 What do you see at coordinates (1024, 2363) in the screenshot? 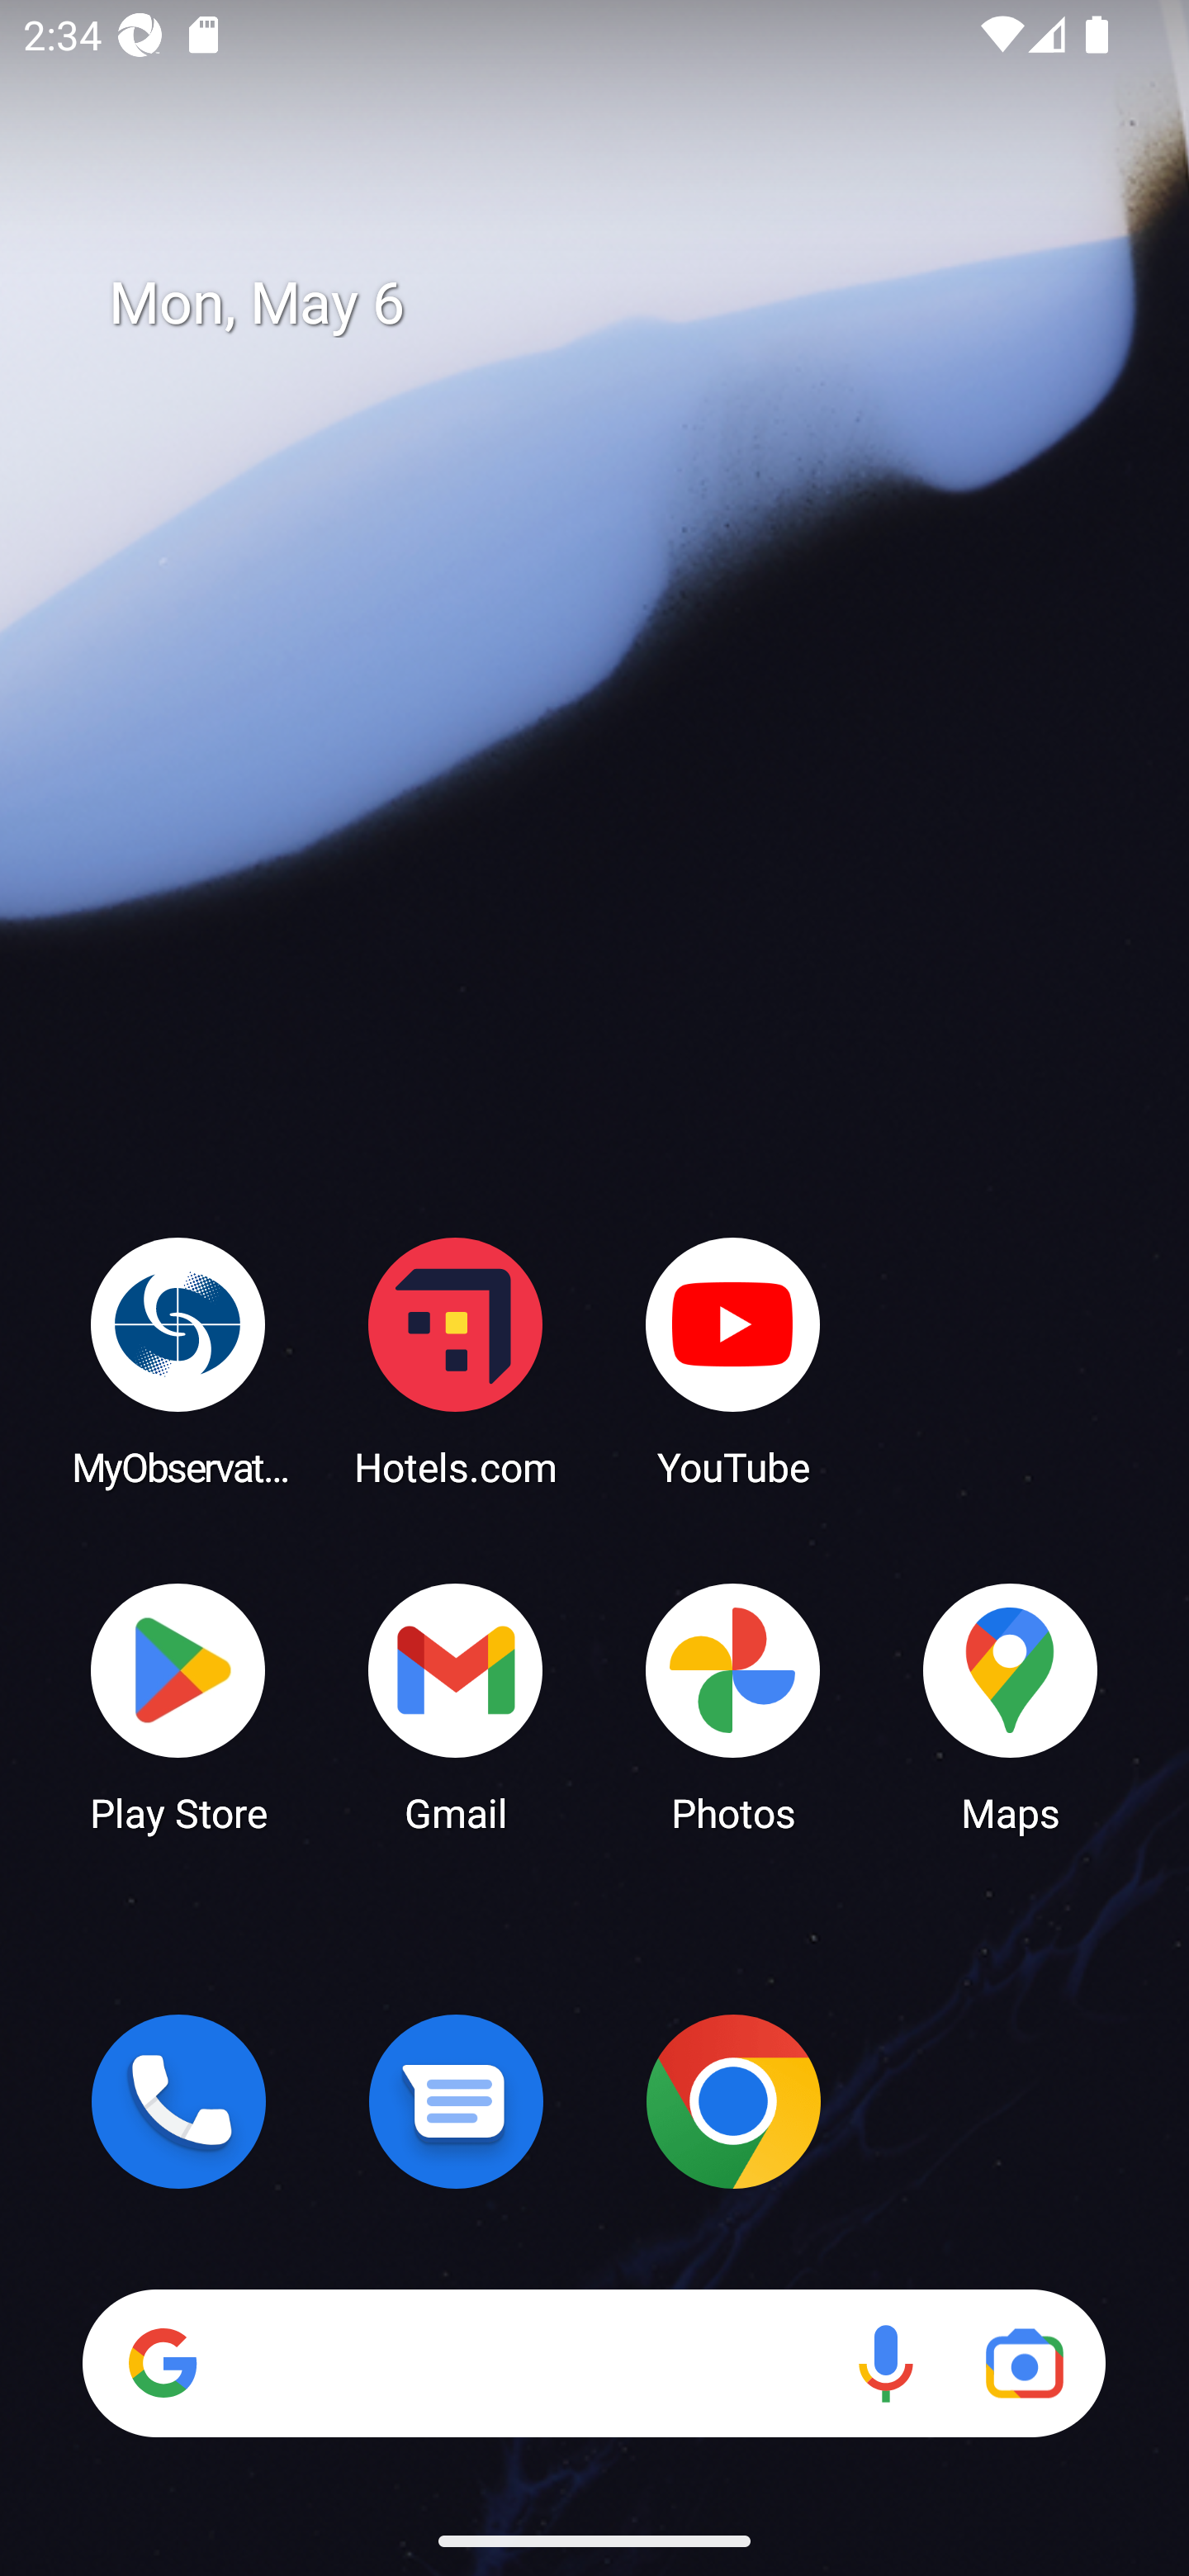
I see `Google Lens` at bounding box center [1024, 2363].